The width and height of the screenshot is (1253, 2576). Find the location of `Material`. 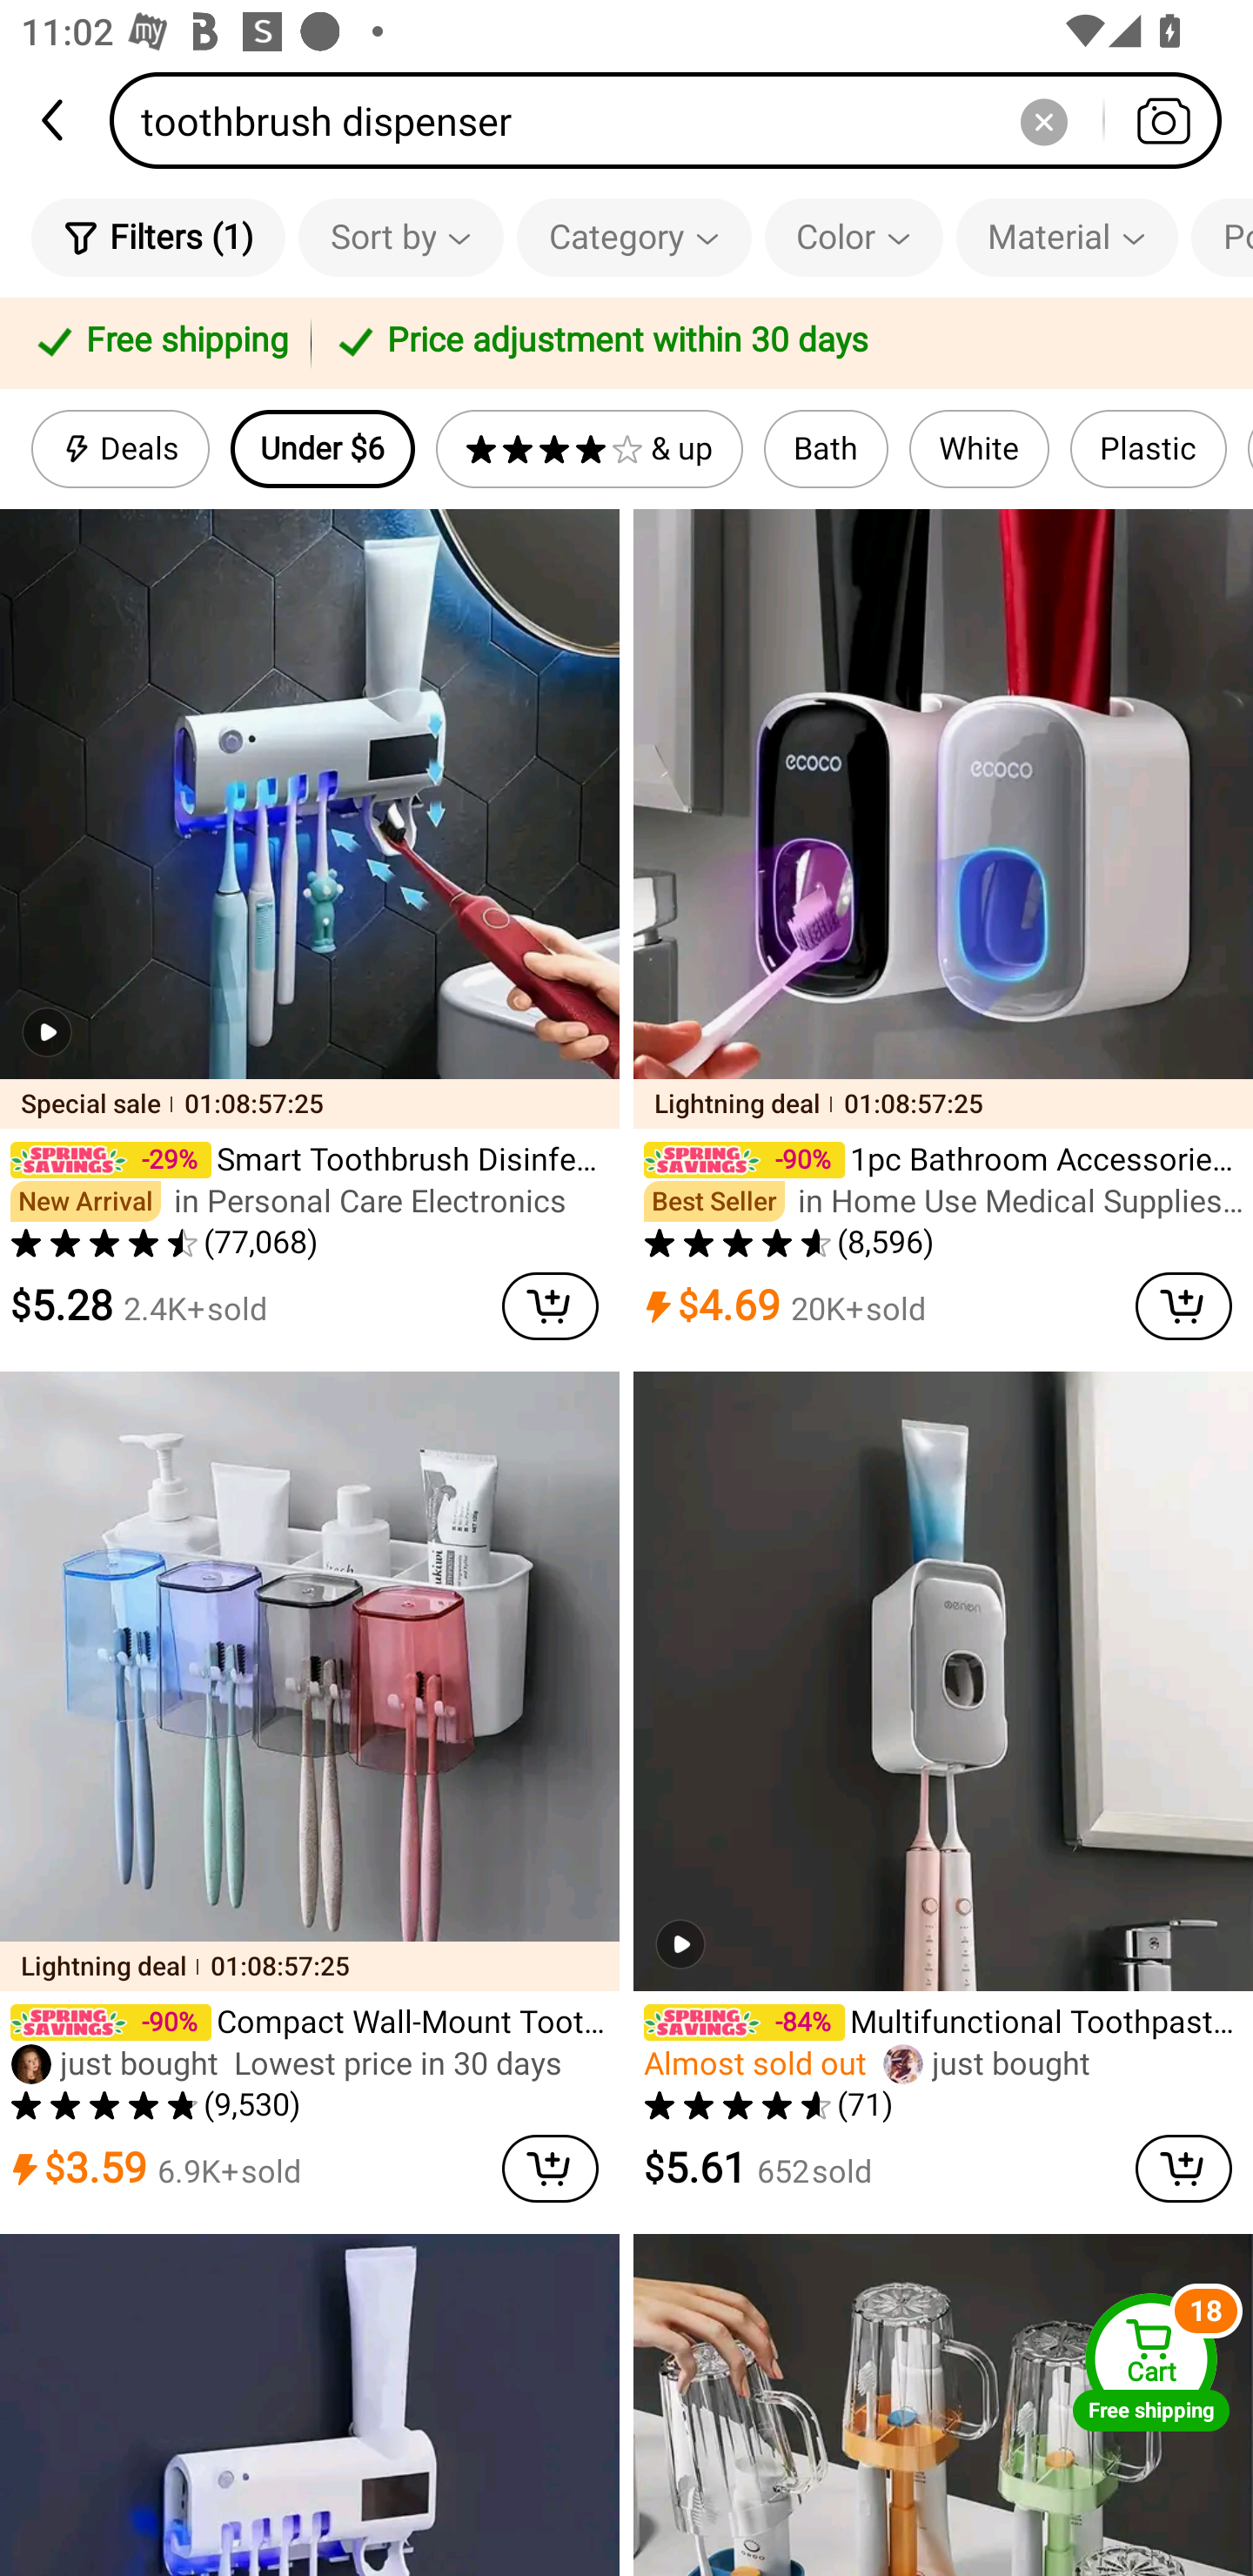

Material is located at coordinates (1067, 237).